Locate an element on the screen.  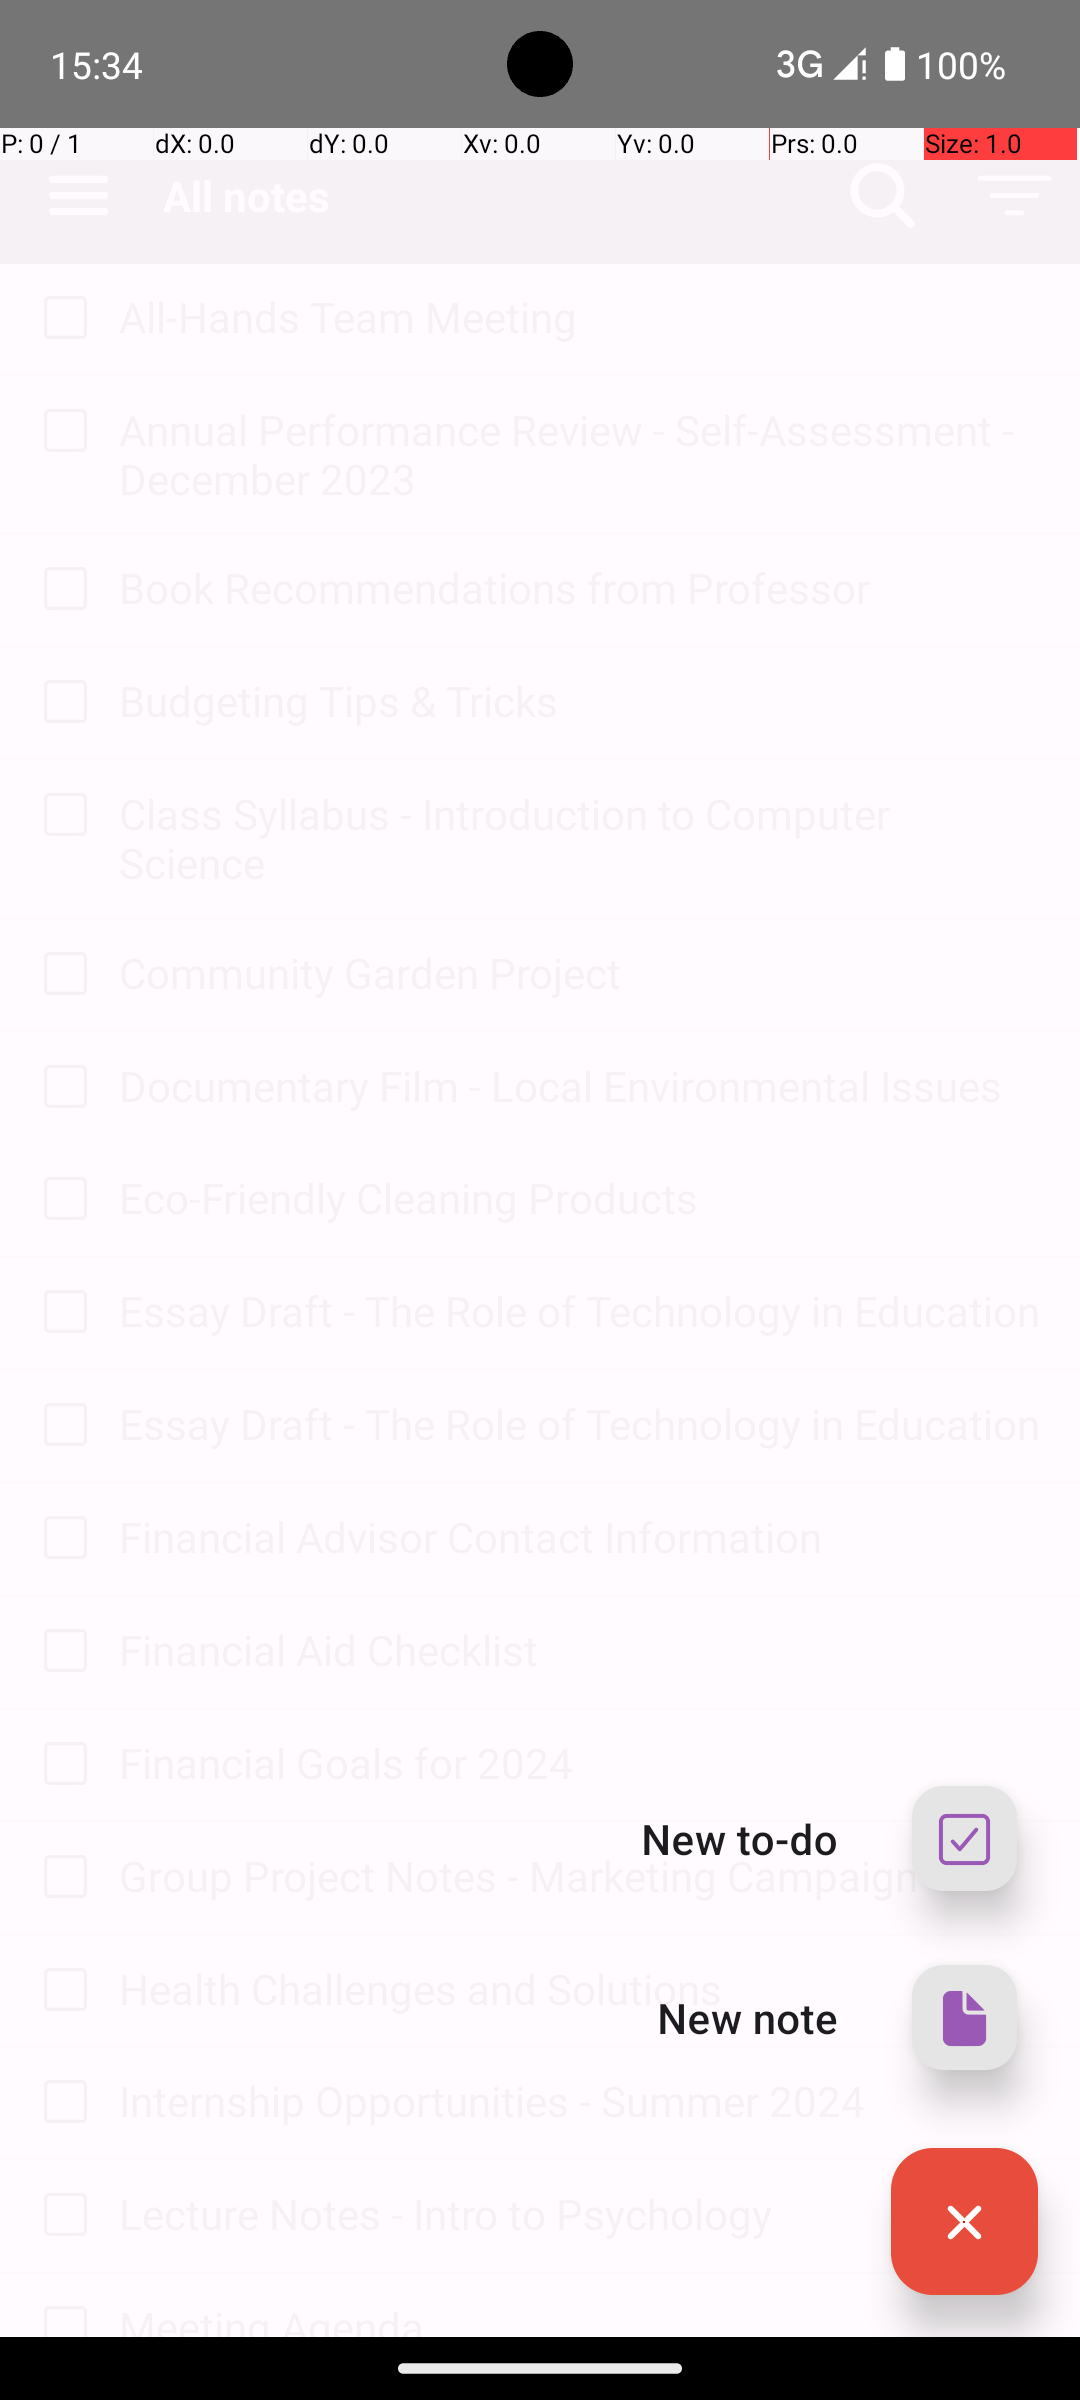
New to-do is located at coordinates (740, 1838).